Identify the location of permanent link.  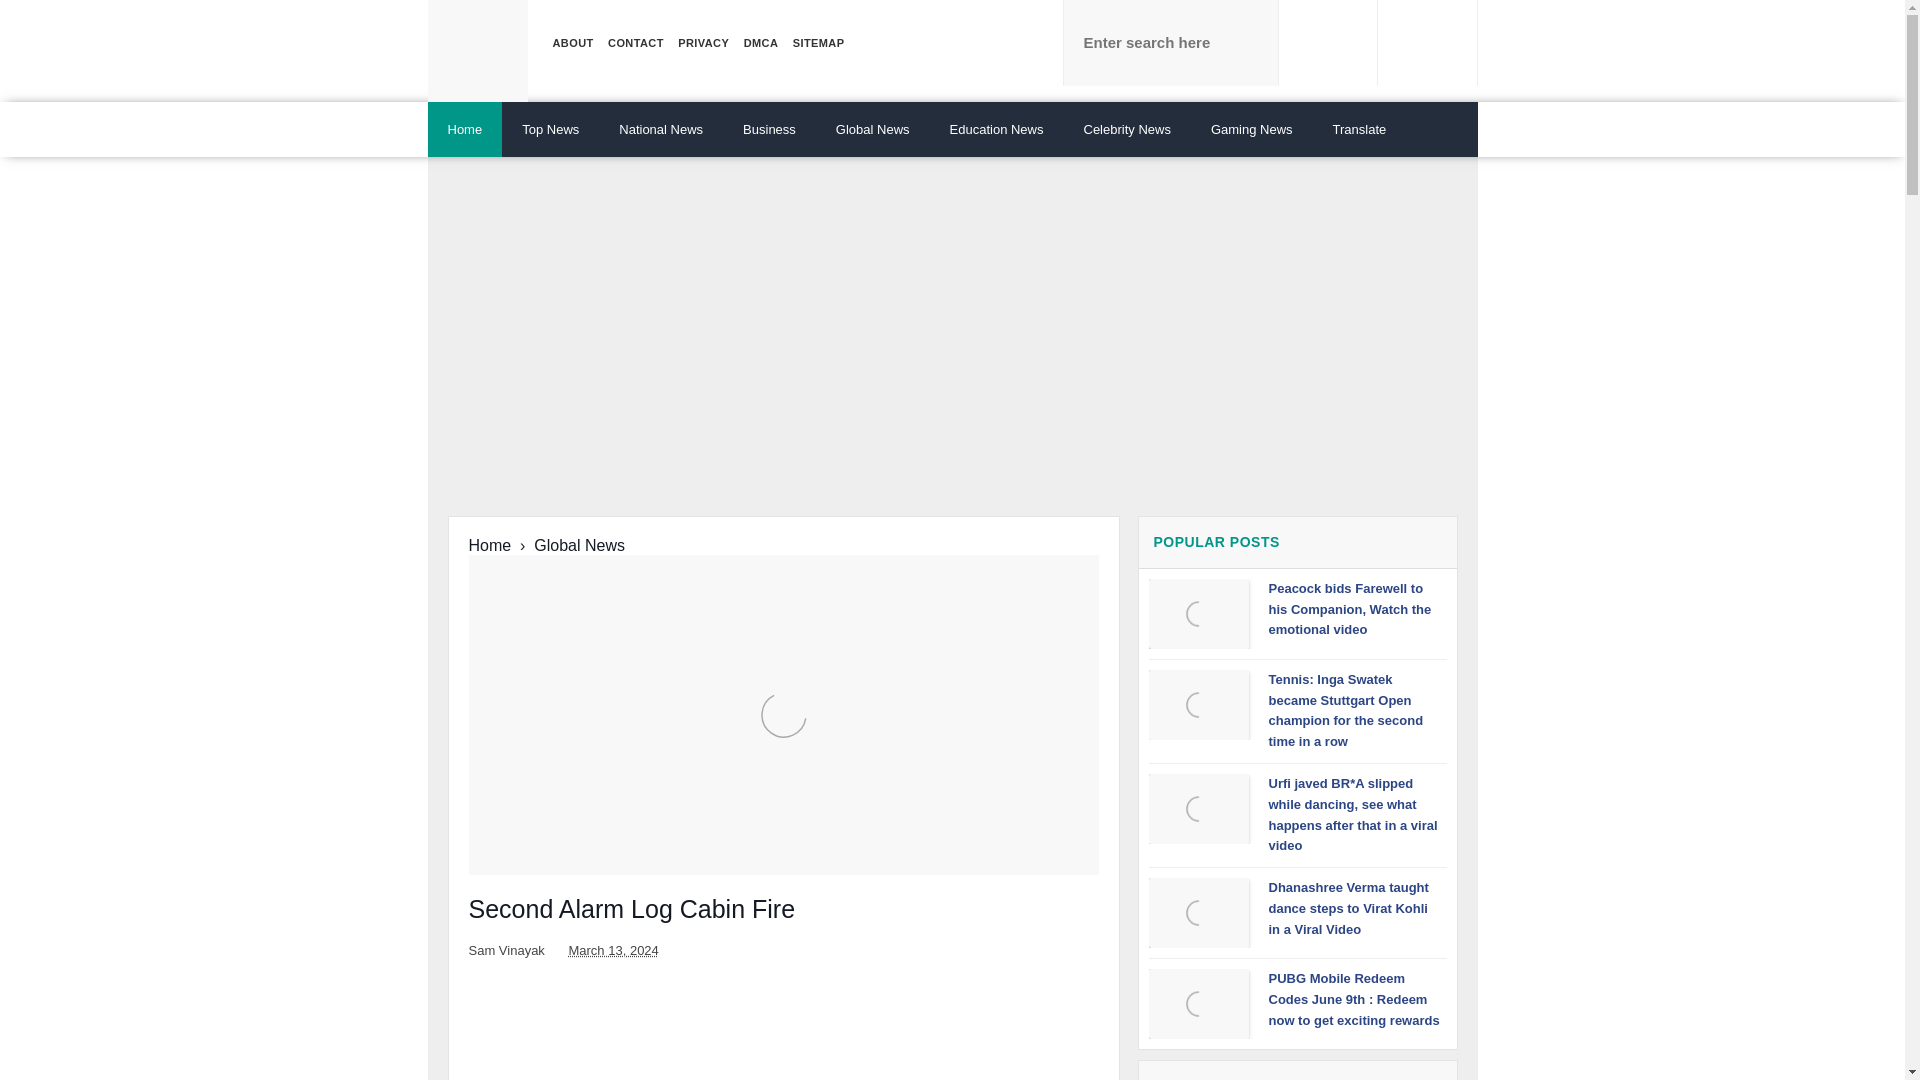
(613, 950).